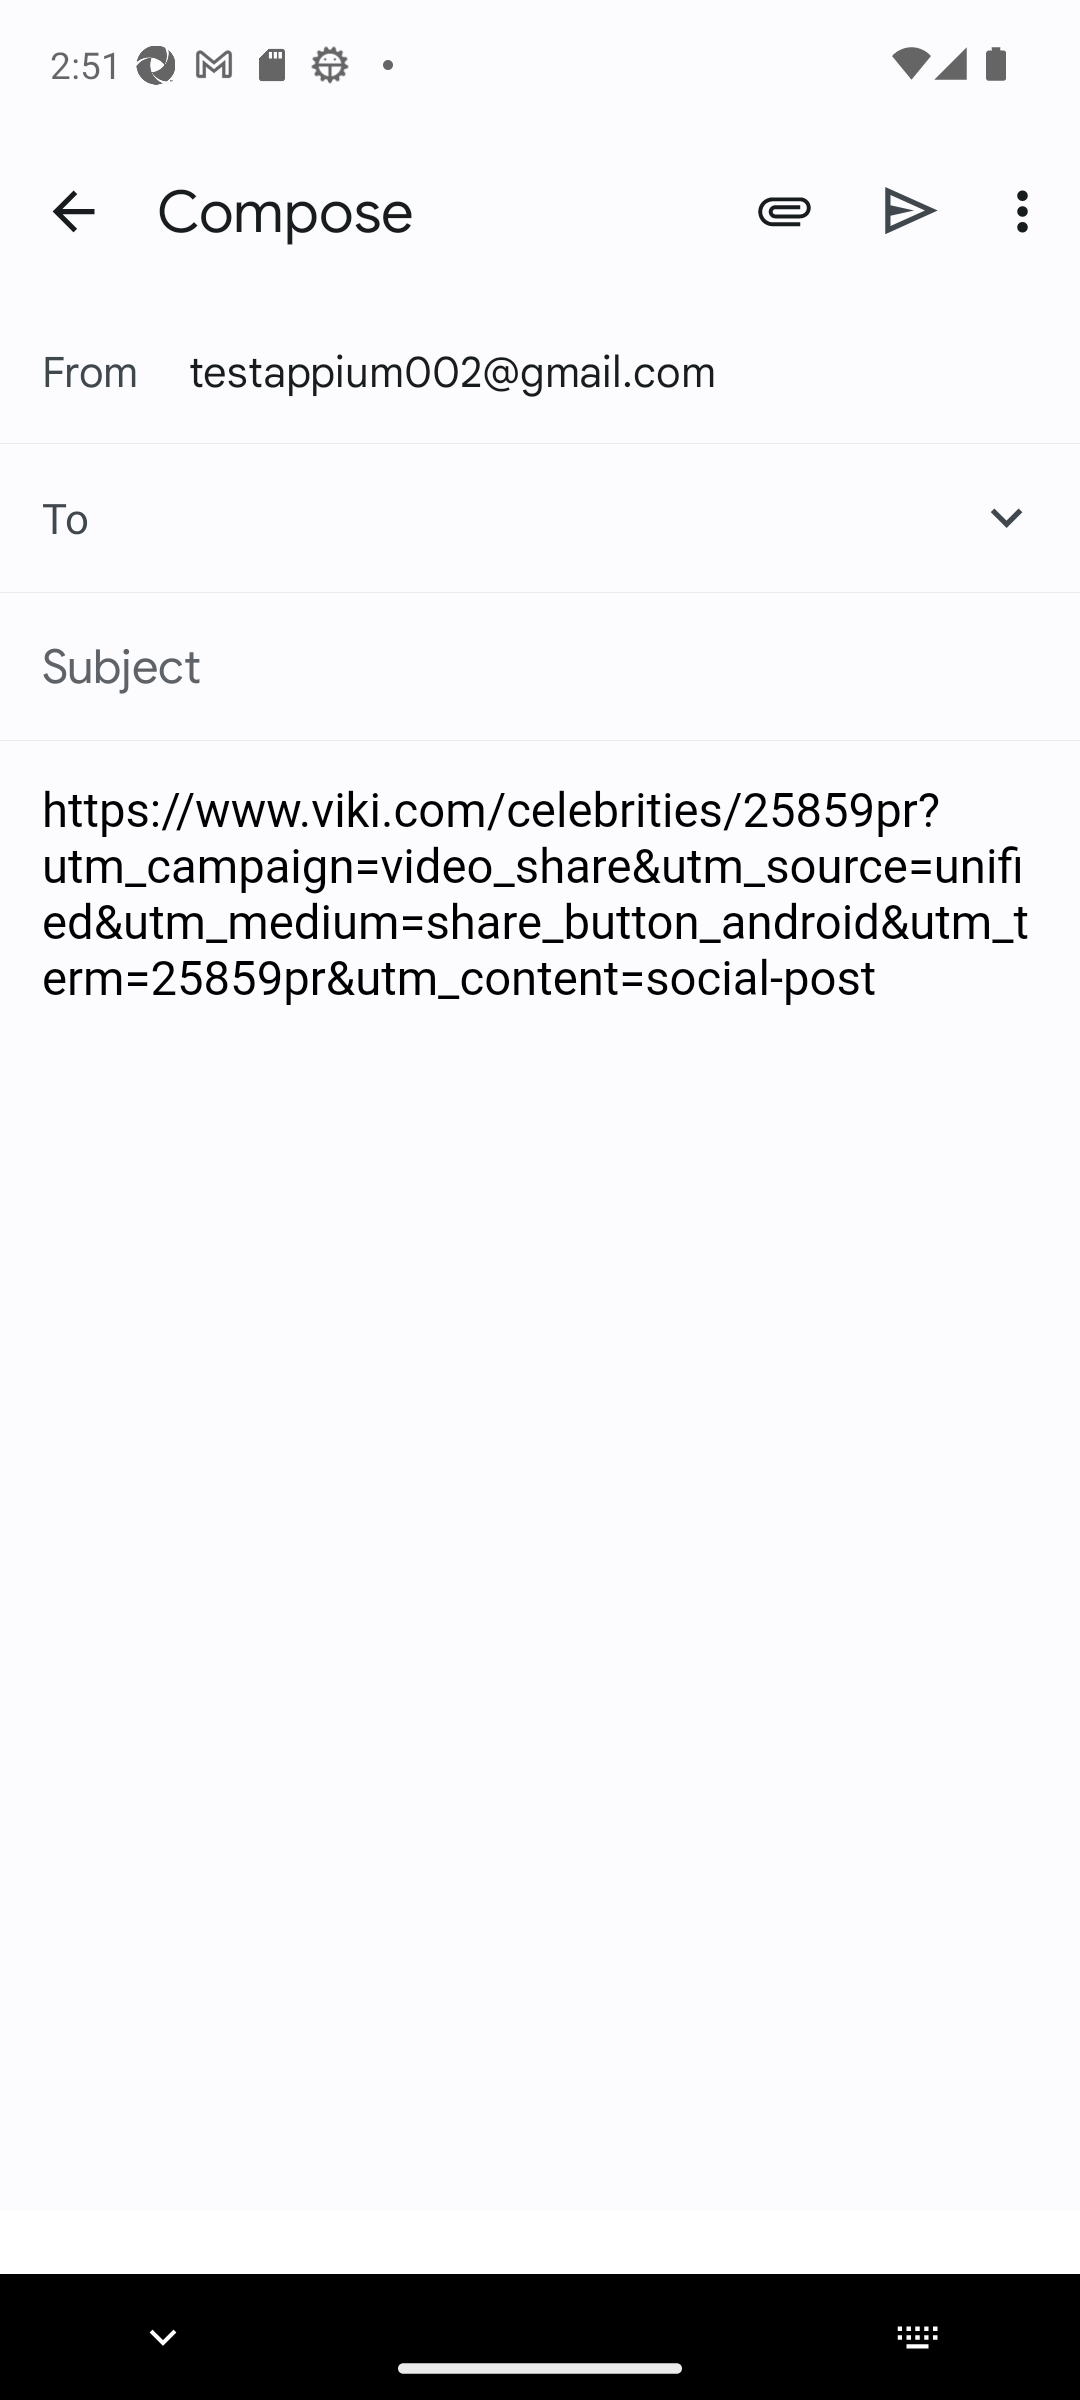 The width and height of the screenshot is (1080, 2400). Describe the element at coordinates (1006, 517) in the screenshot. I see `Add Cc/Bcc` at that location.